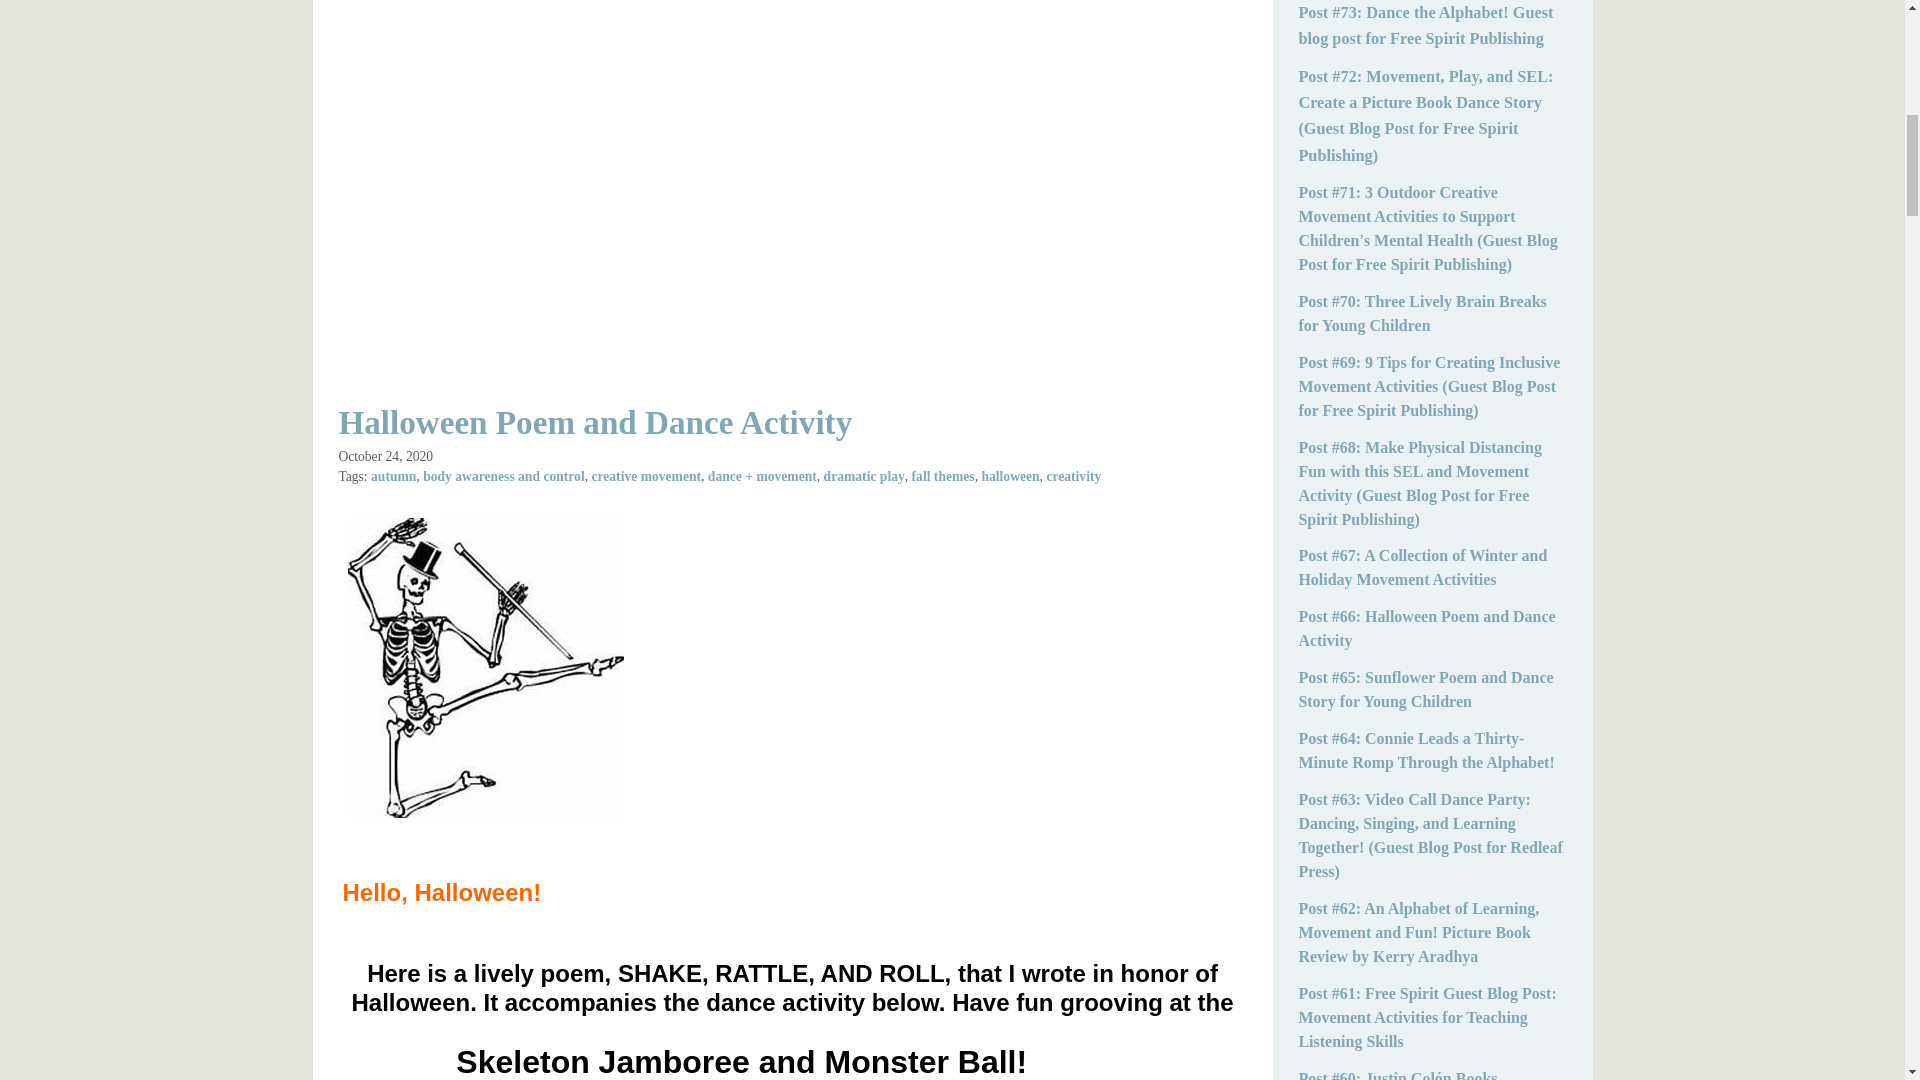  I want to click on halloween, so click(1010, 476).